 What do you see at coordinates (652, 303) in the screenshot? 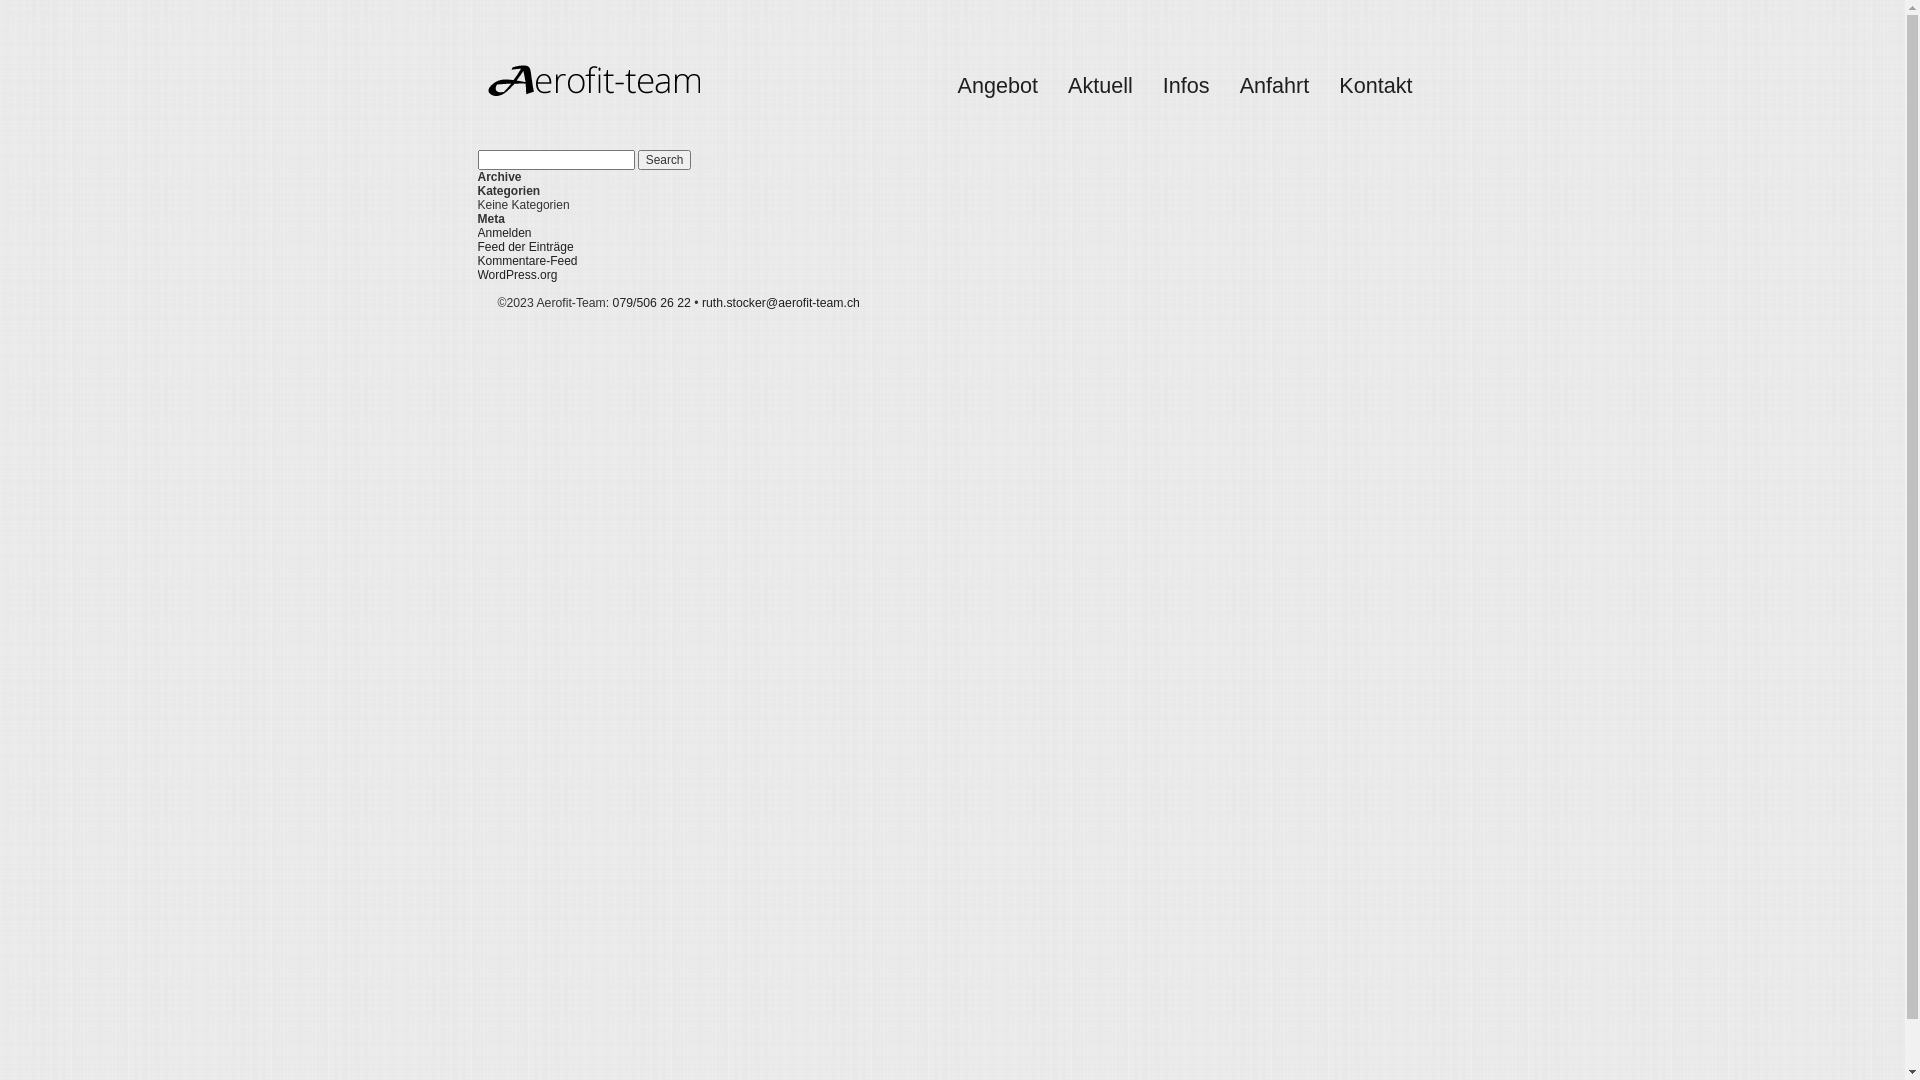
I see `079/506 26 22` at bounding box center [652, 303].